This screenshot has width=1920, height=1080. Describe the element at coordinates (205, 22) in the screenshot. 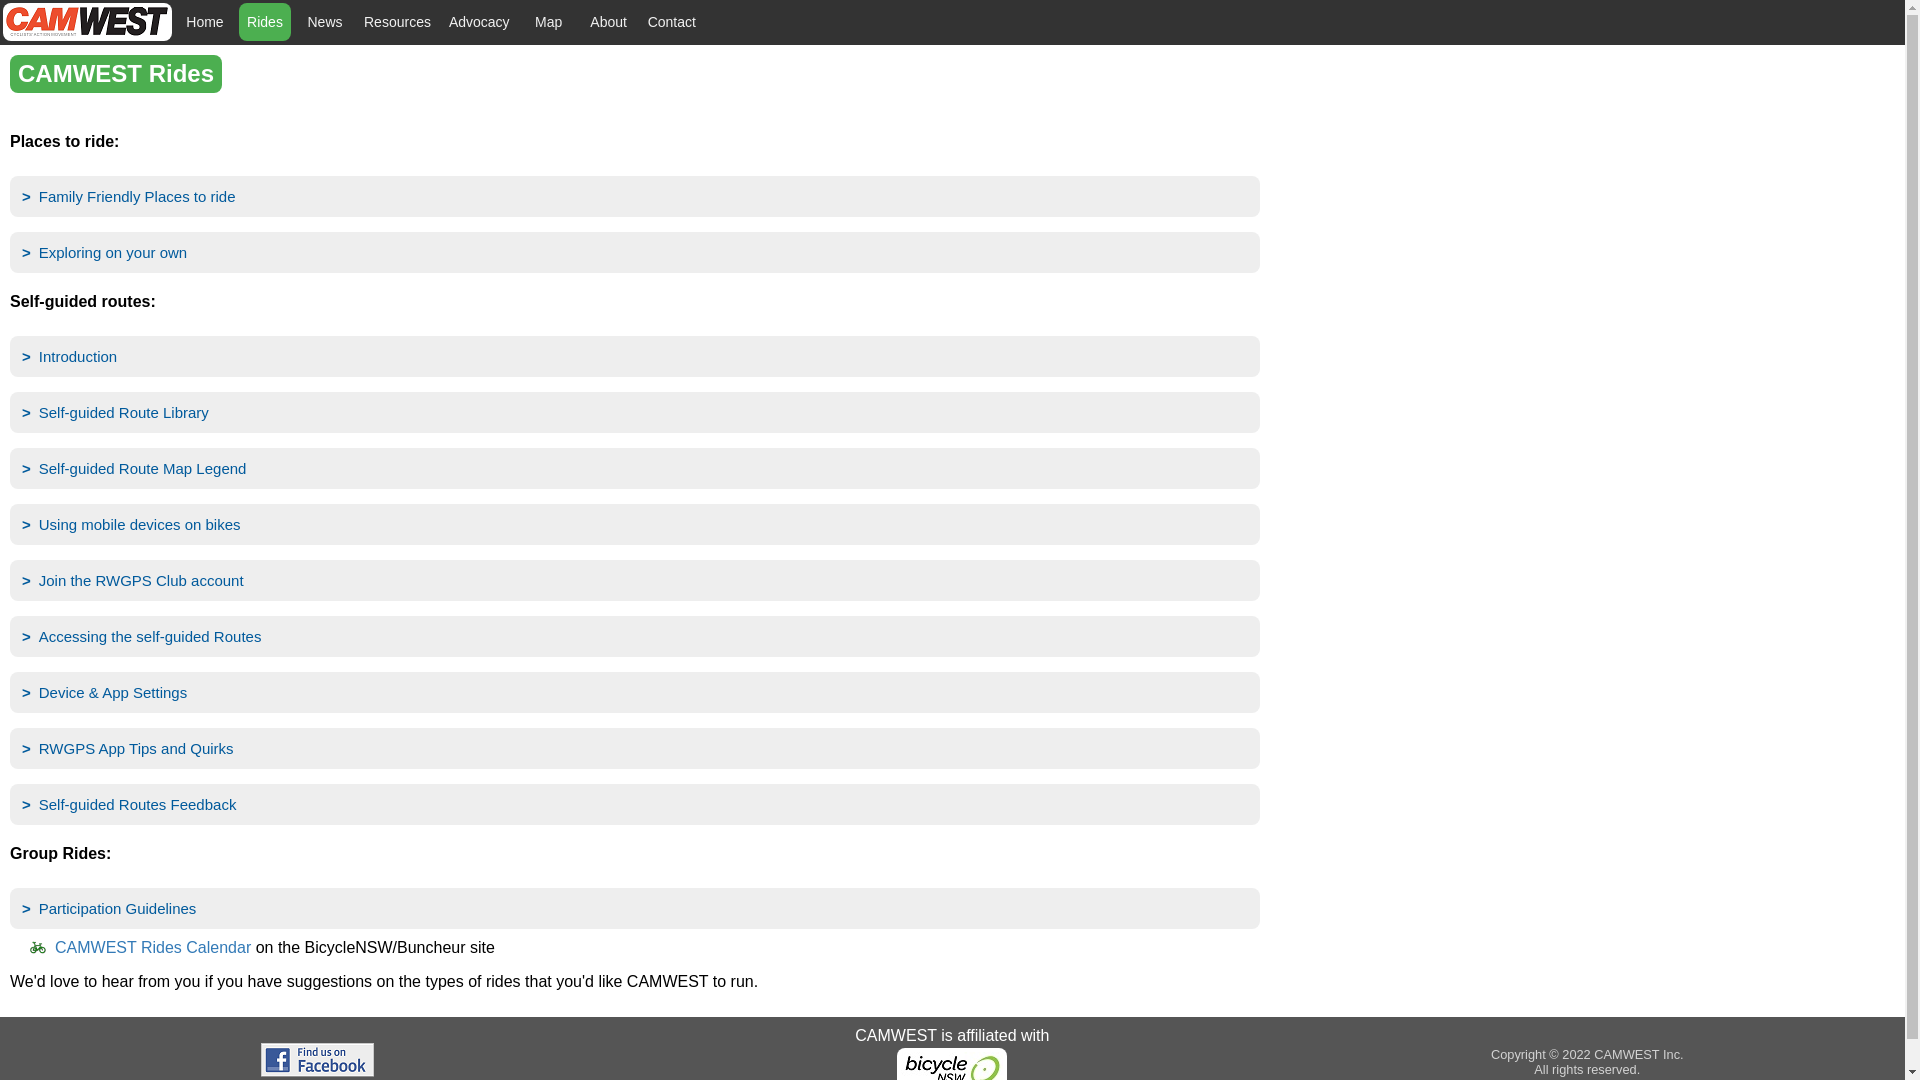

I see `Home` at that location.